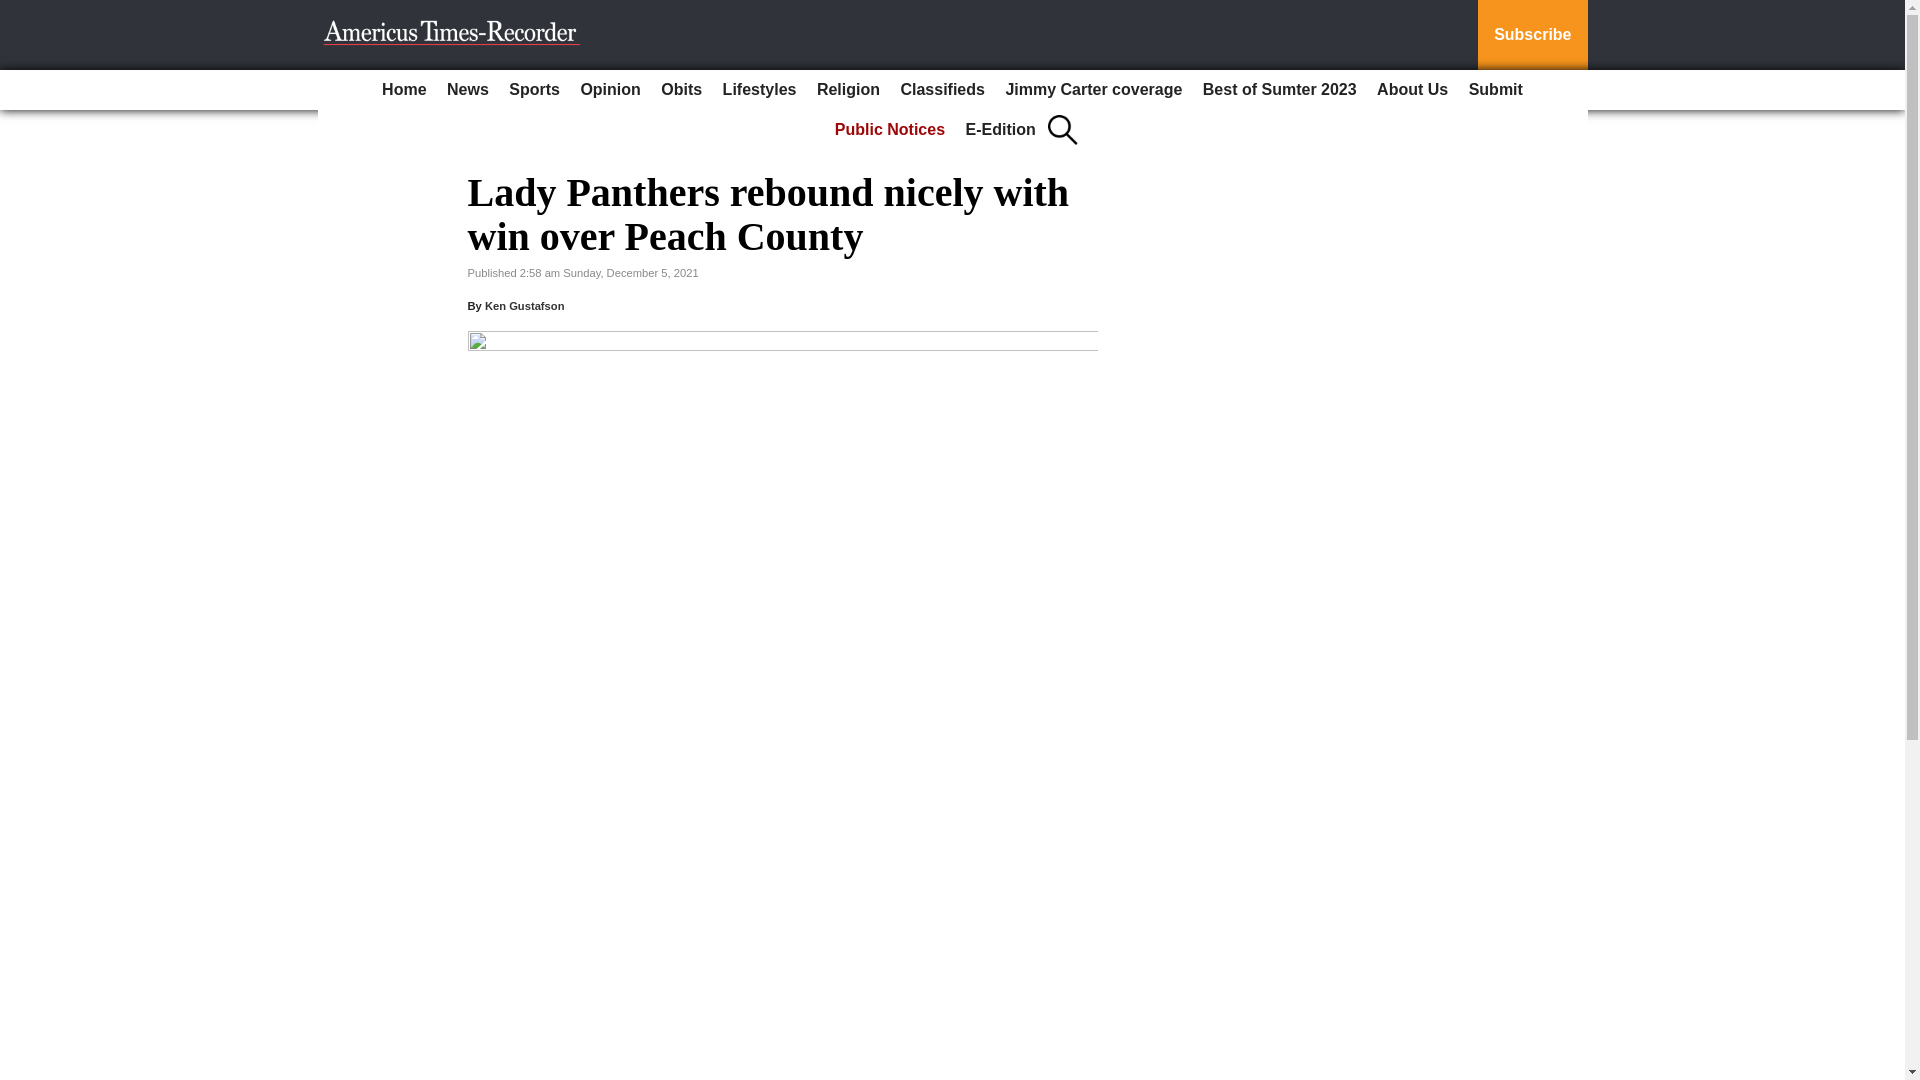 The image size is (1920, 1080). I want to click on About Us, so click(1412, 90).